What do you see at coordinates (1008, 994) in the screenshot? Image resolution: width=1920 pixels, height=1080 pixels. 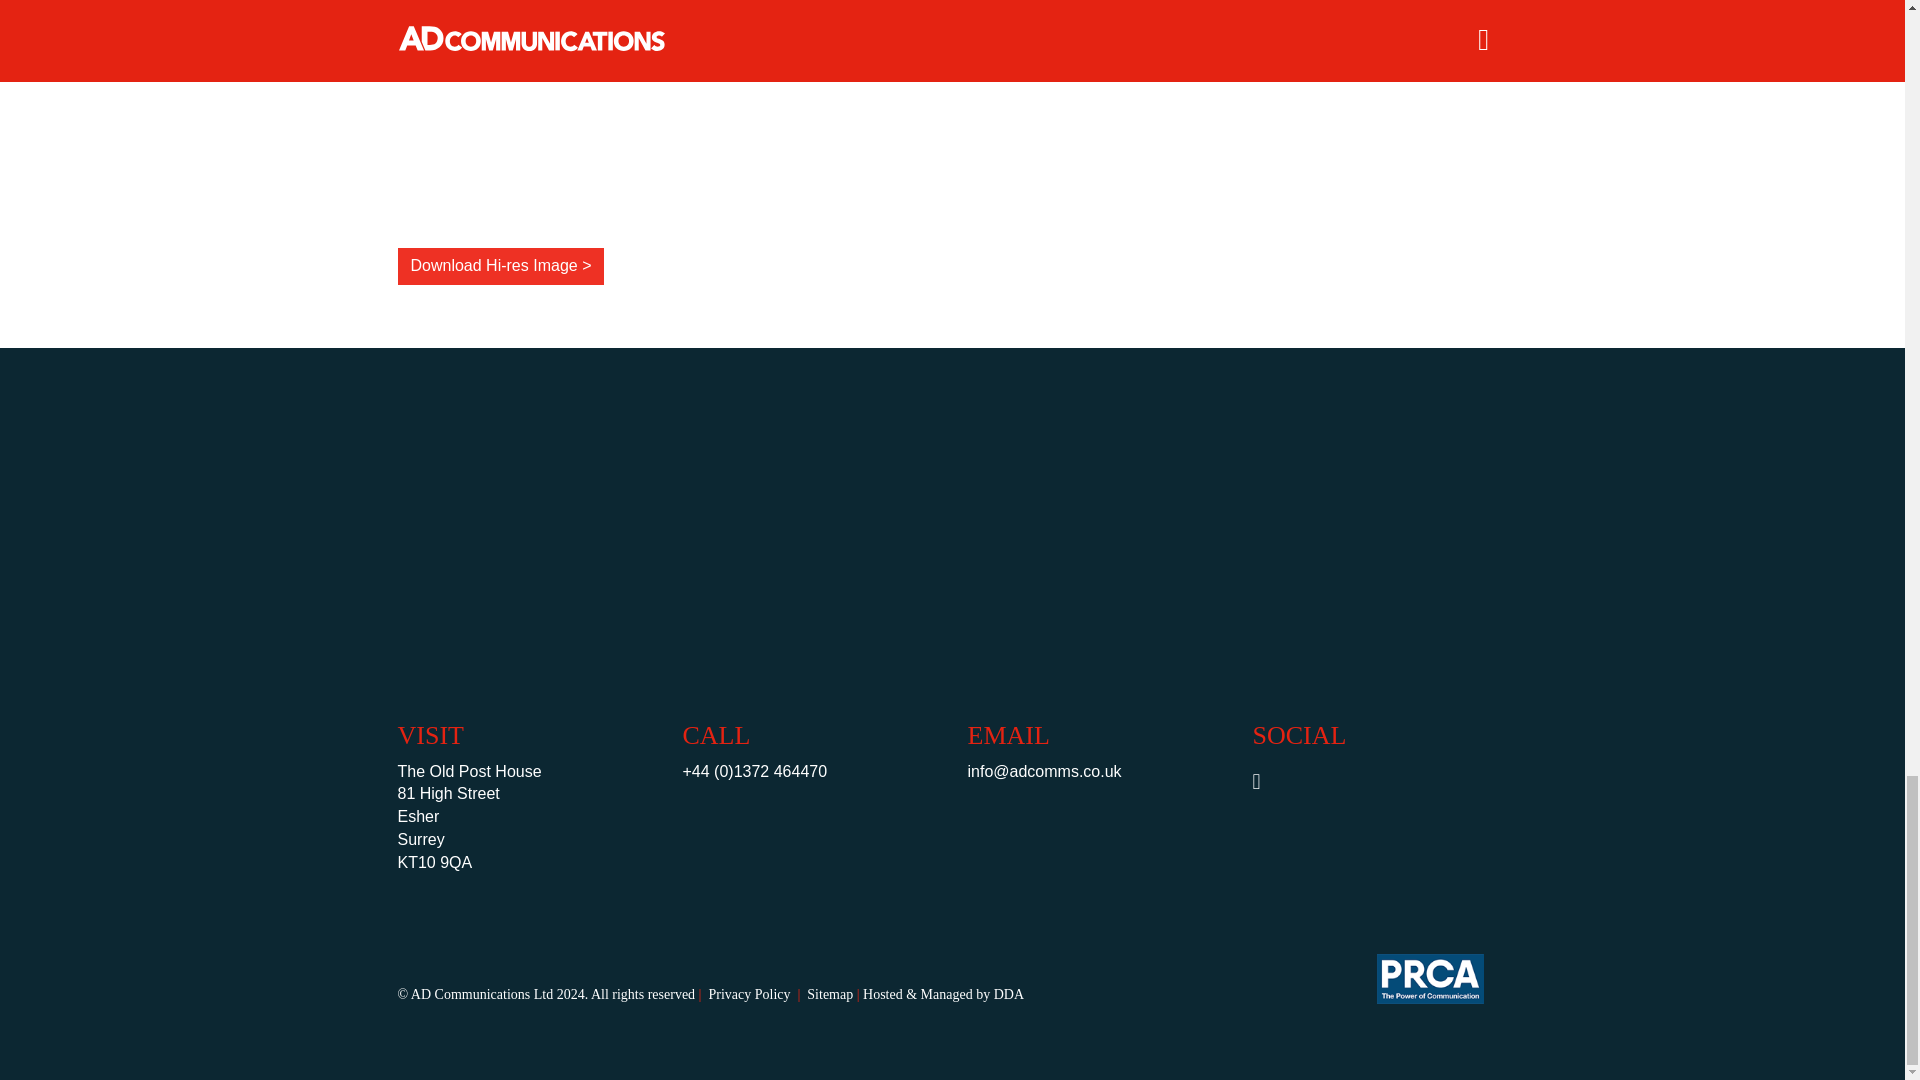 I see `DDA` at bounding box center [1008, 994].